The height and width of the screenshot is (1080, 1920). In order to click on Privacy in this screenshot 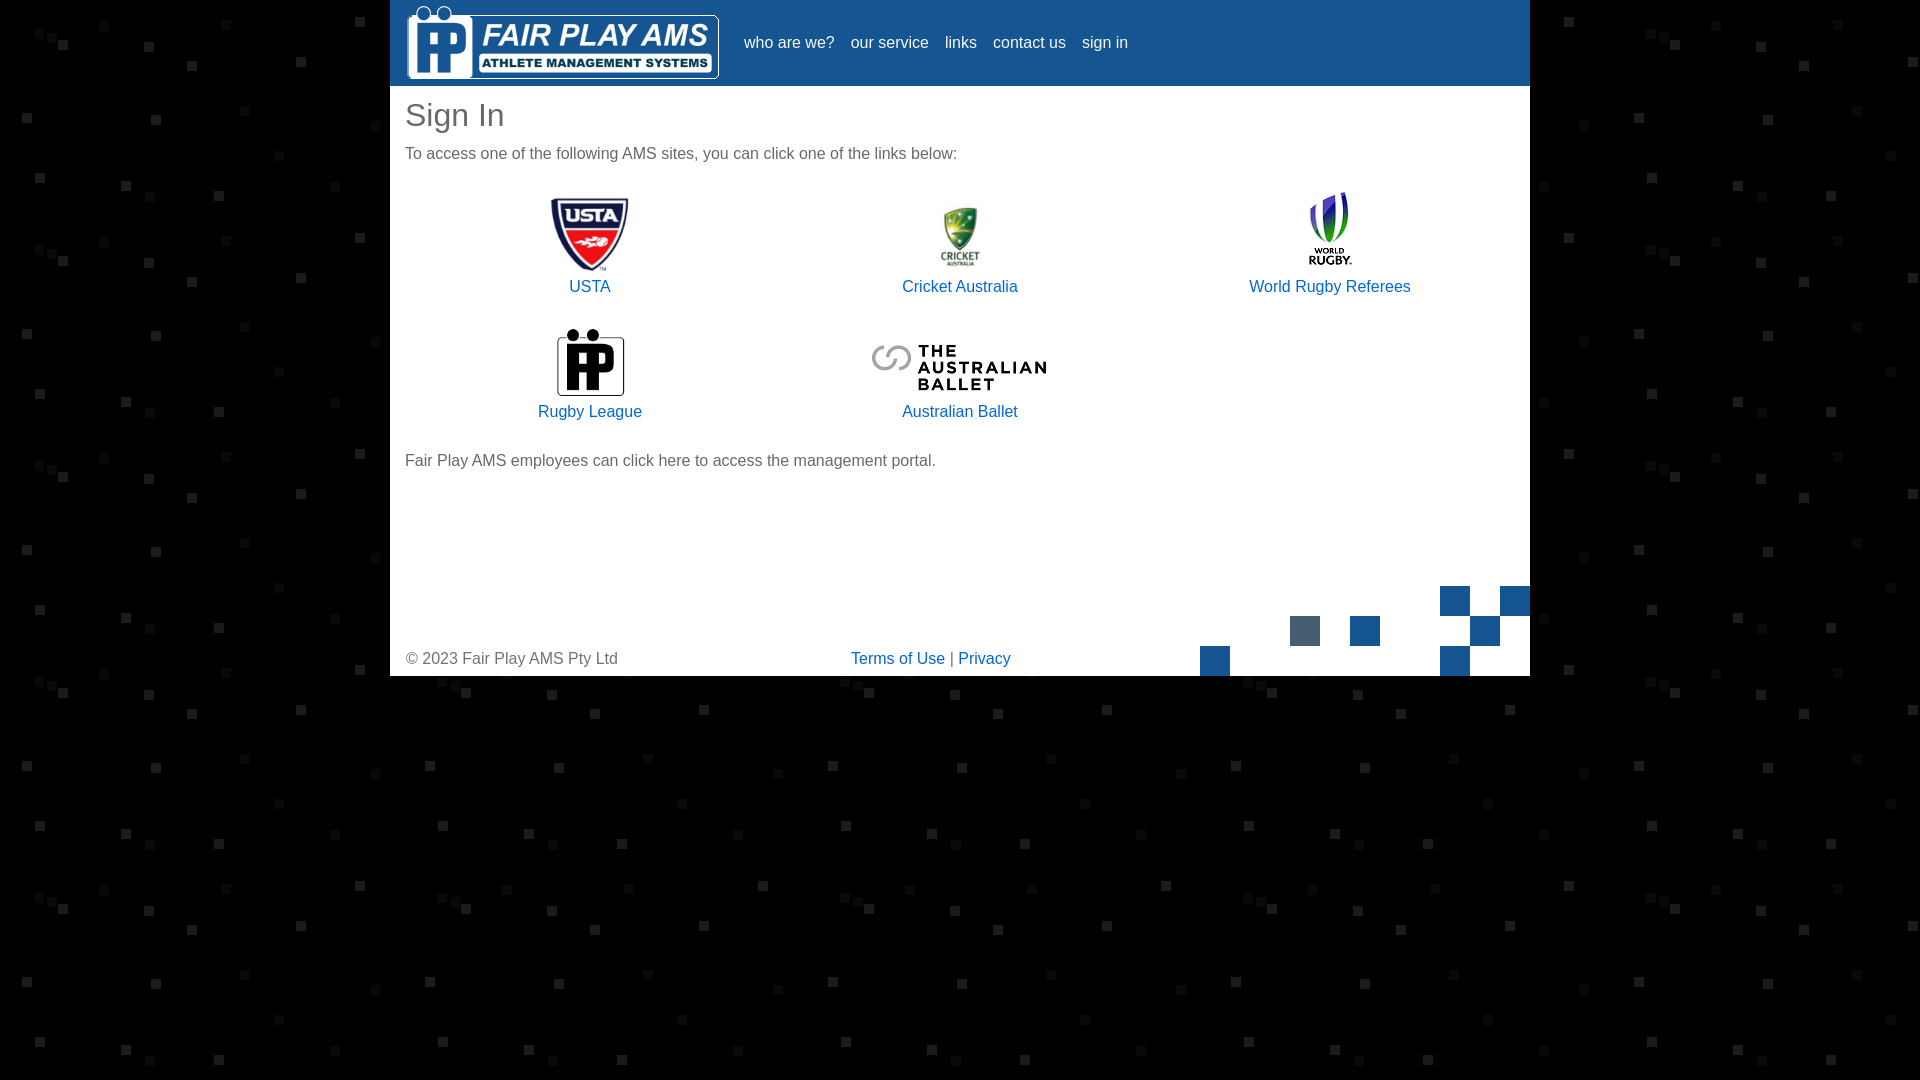, I will do `click(984, 658)`.